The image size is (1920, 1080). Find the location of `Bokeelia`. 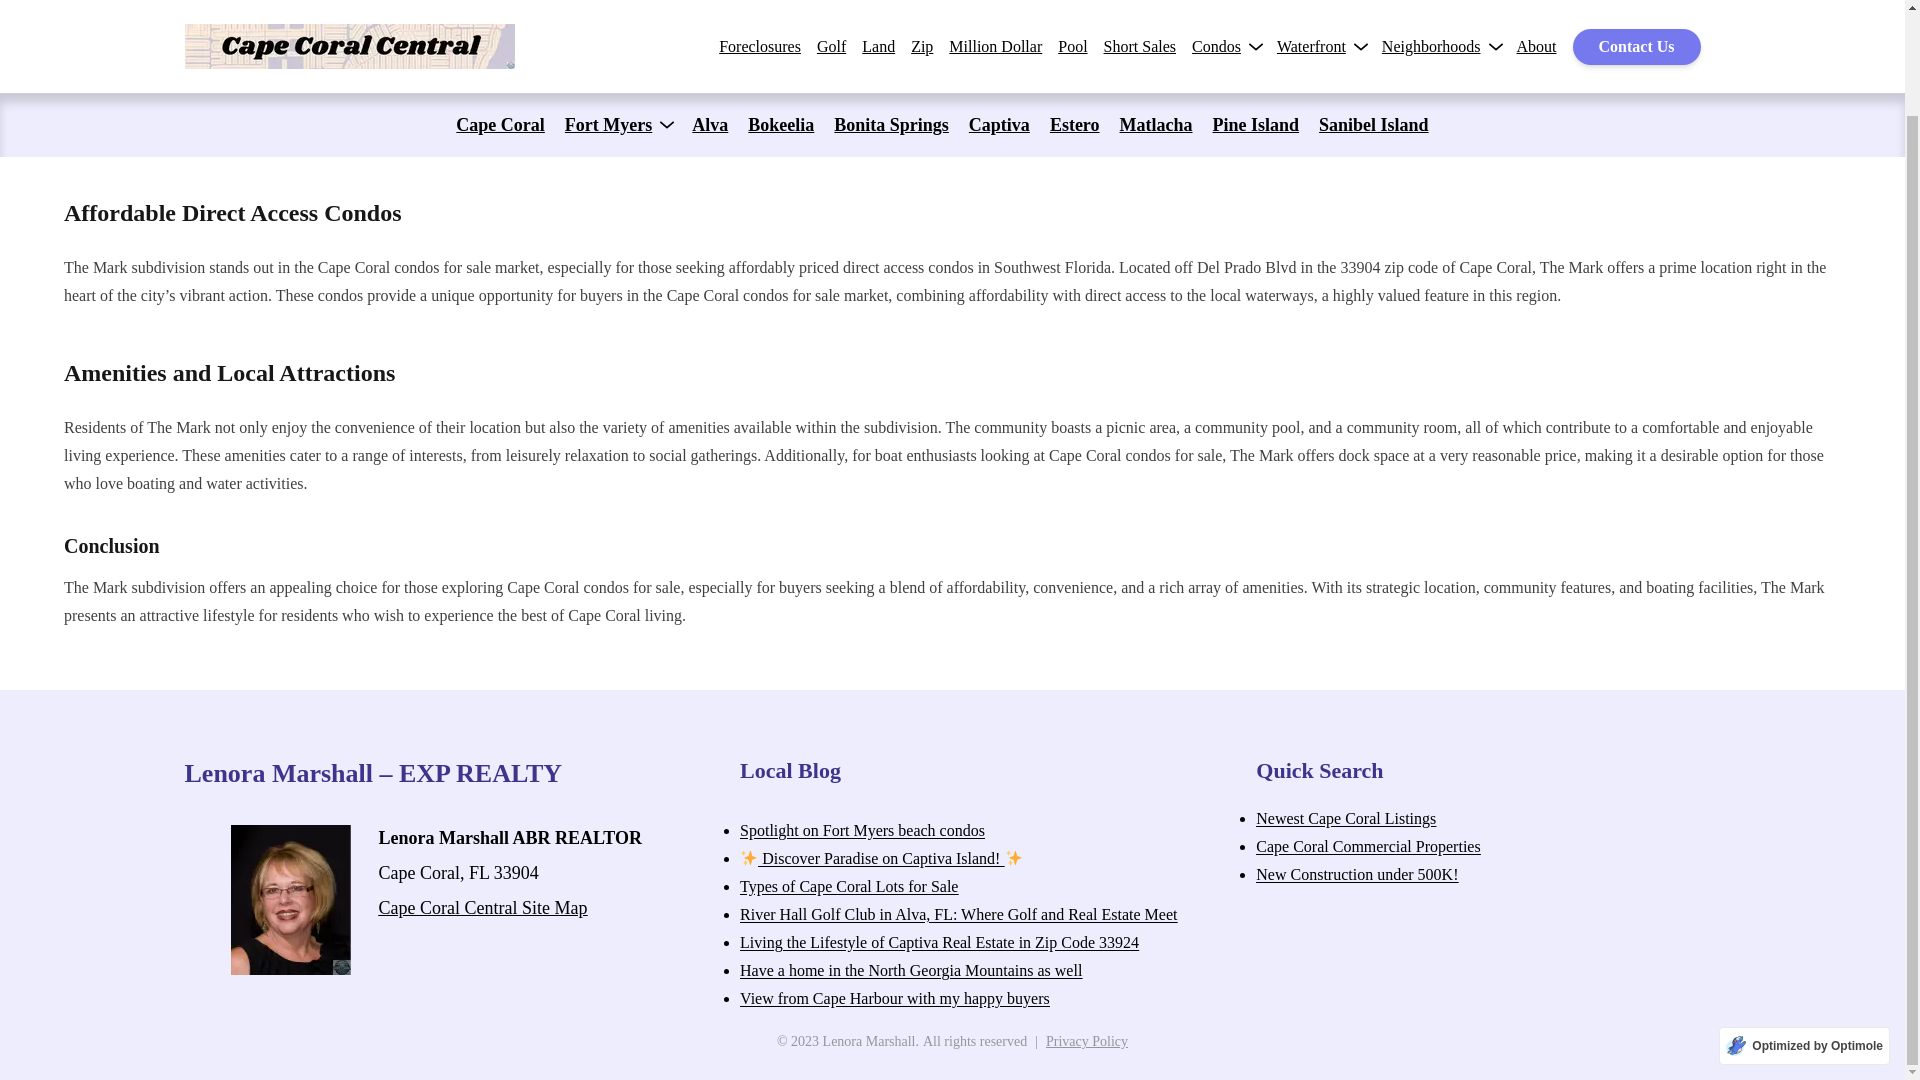

Bokeelia is located at coordinates (781, 10).